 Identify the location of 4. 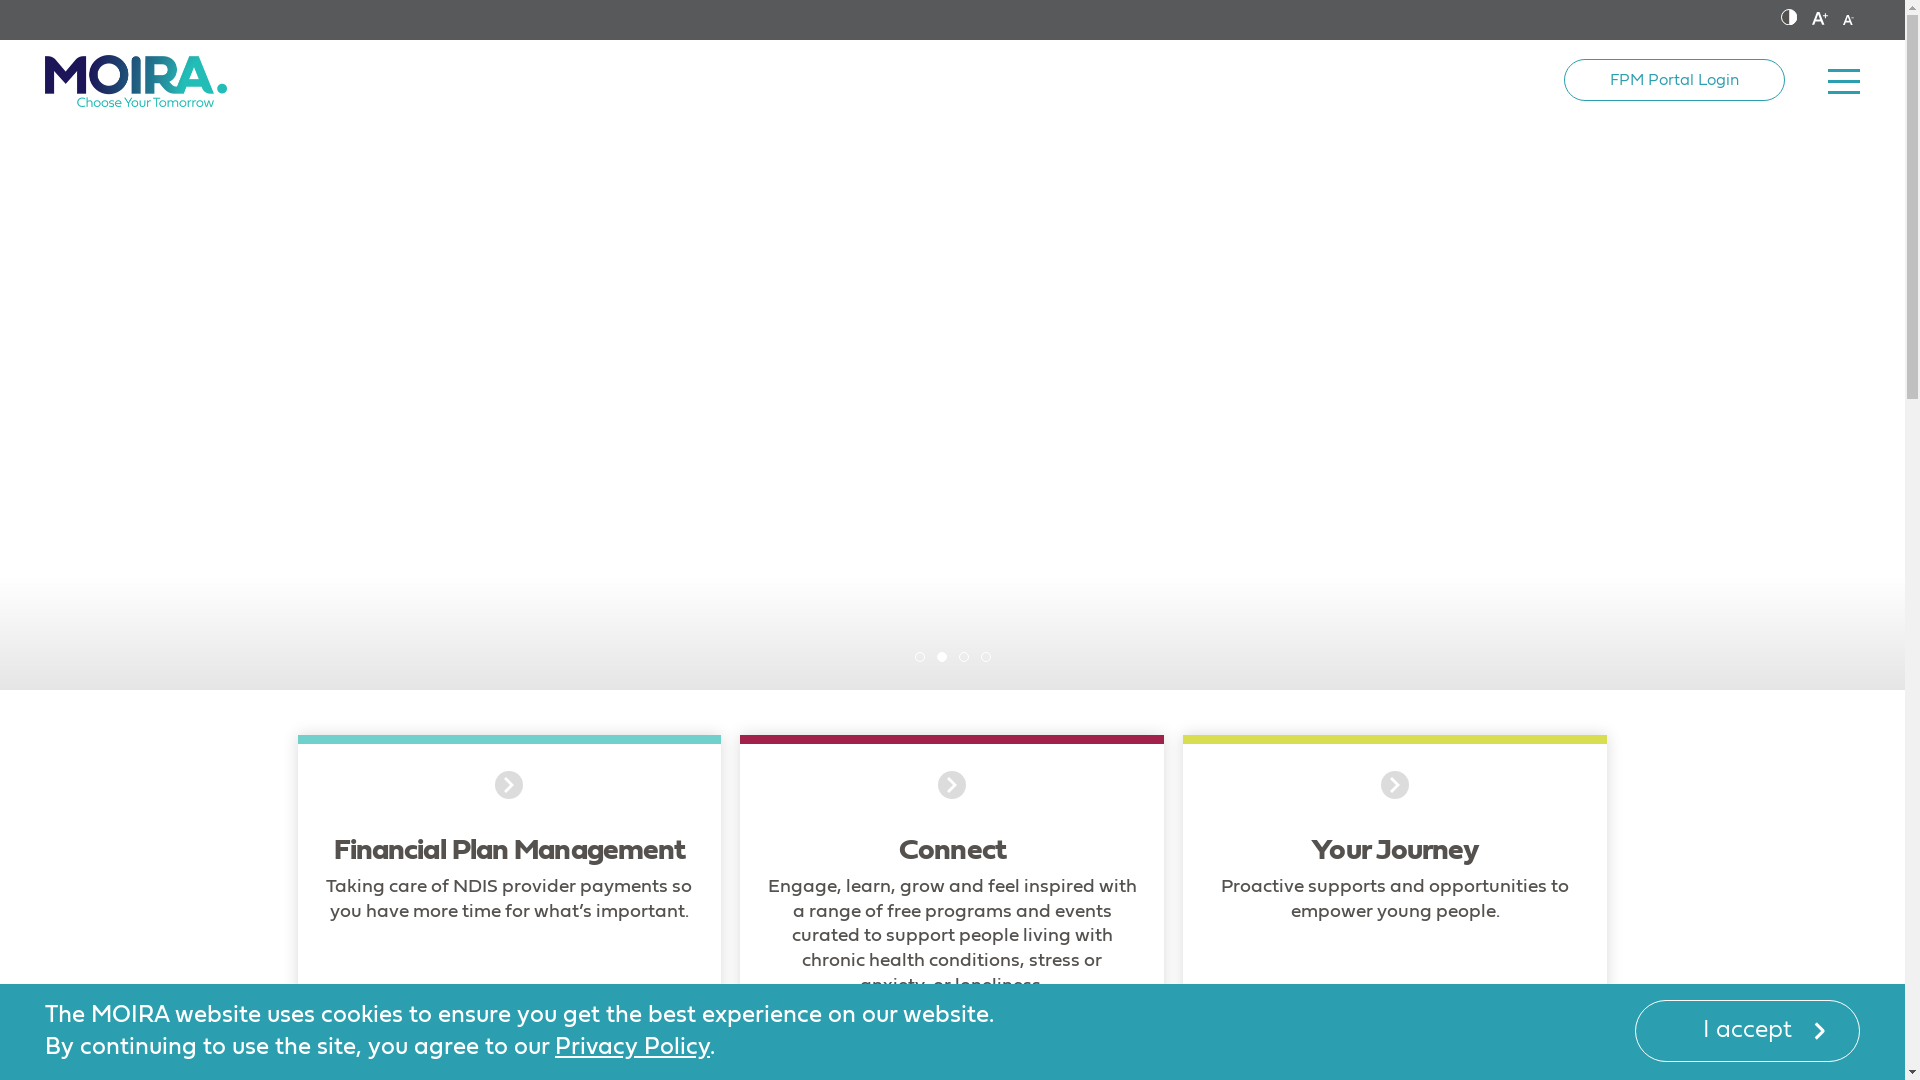
(992, 663).